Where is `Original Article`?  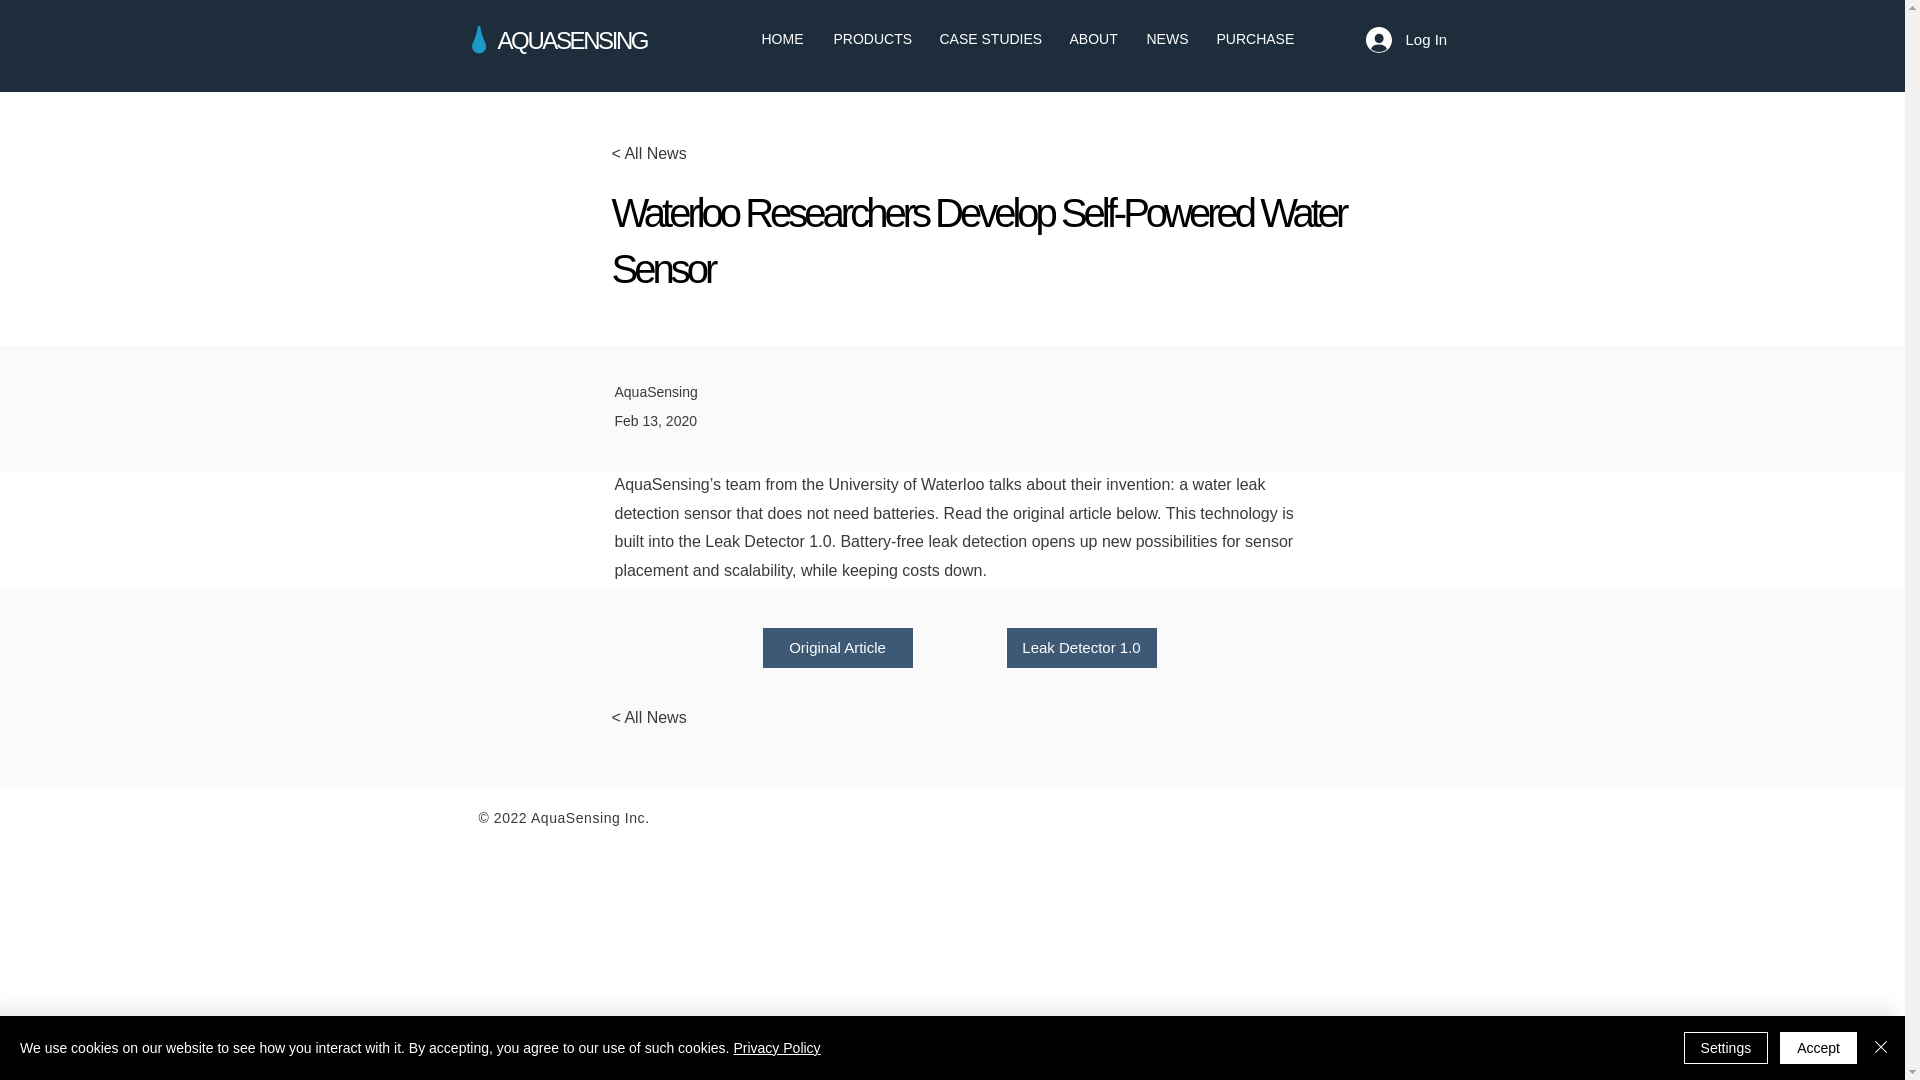
Original Article is located at coordinates (837, 648).